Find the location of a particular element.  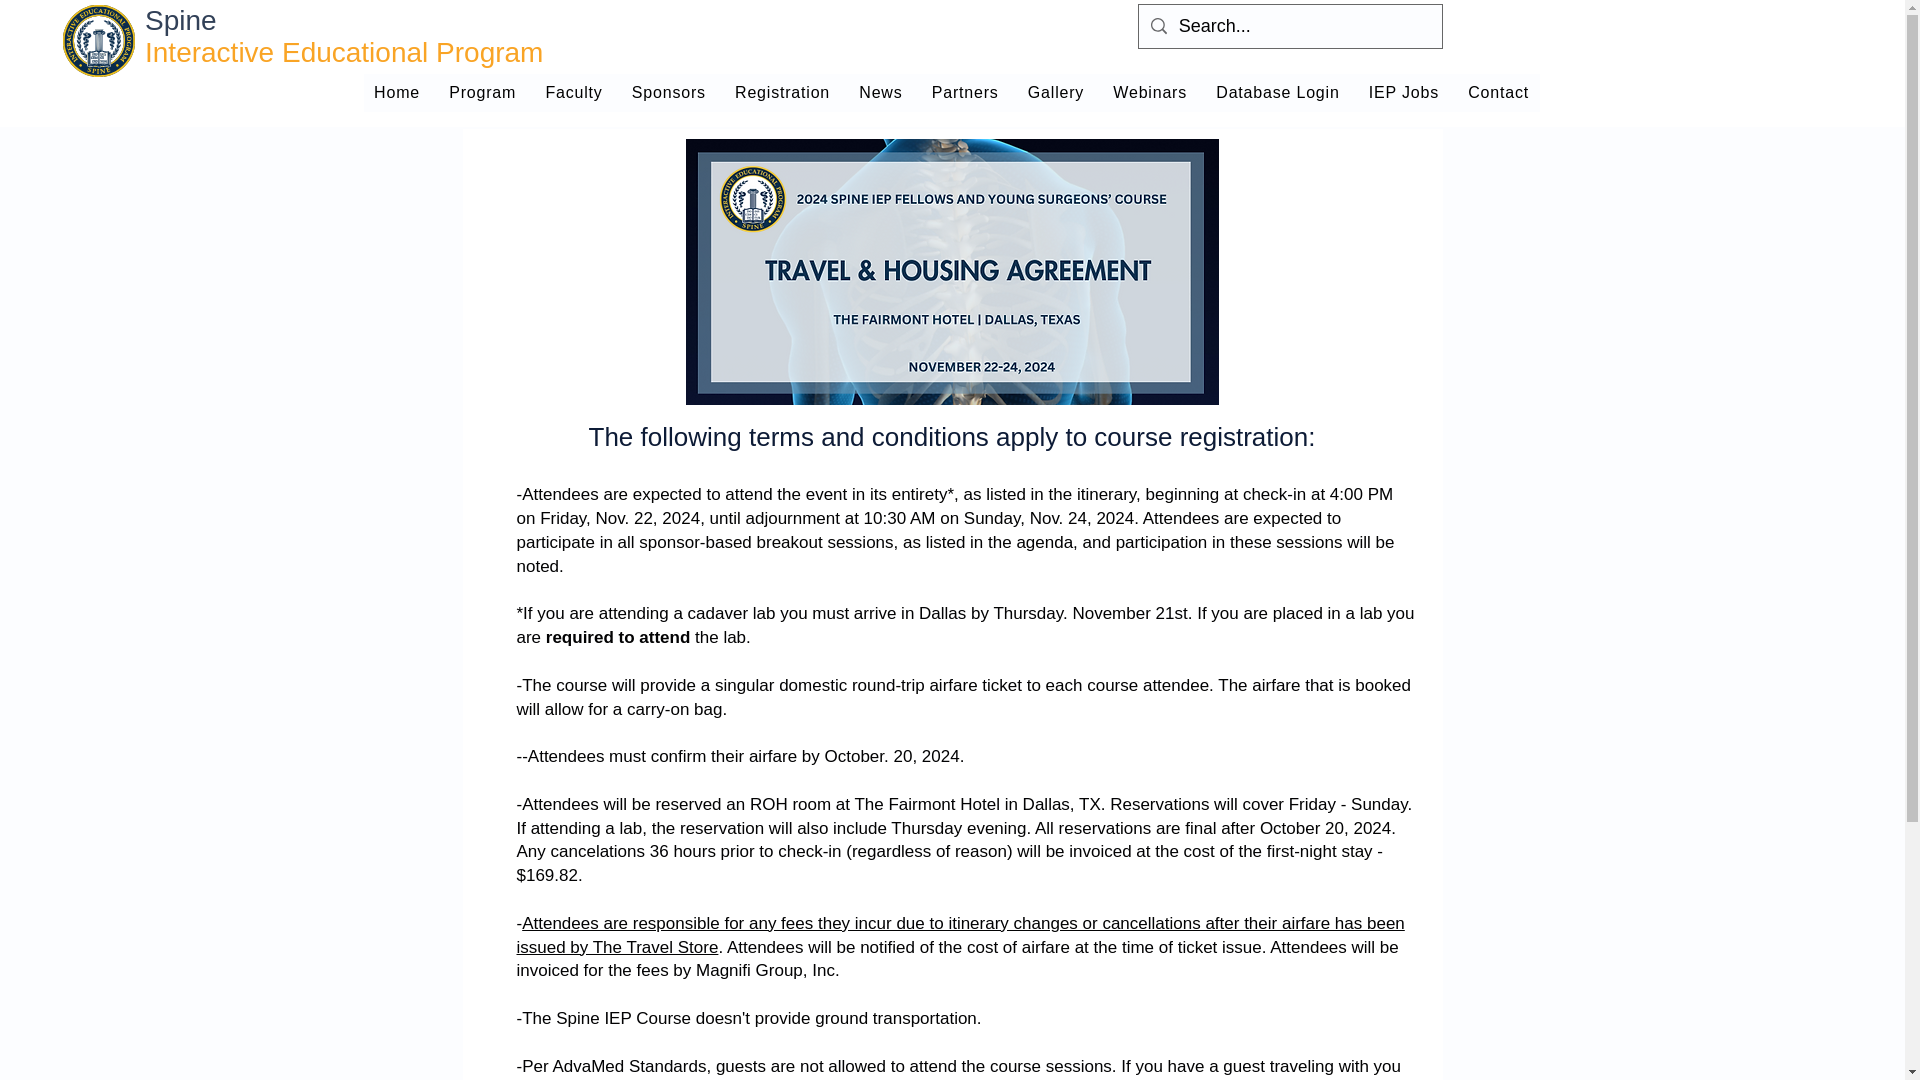

Faculty is located at coordinates (574, 93).